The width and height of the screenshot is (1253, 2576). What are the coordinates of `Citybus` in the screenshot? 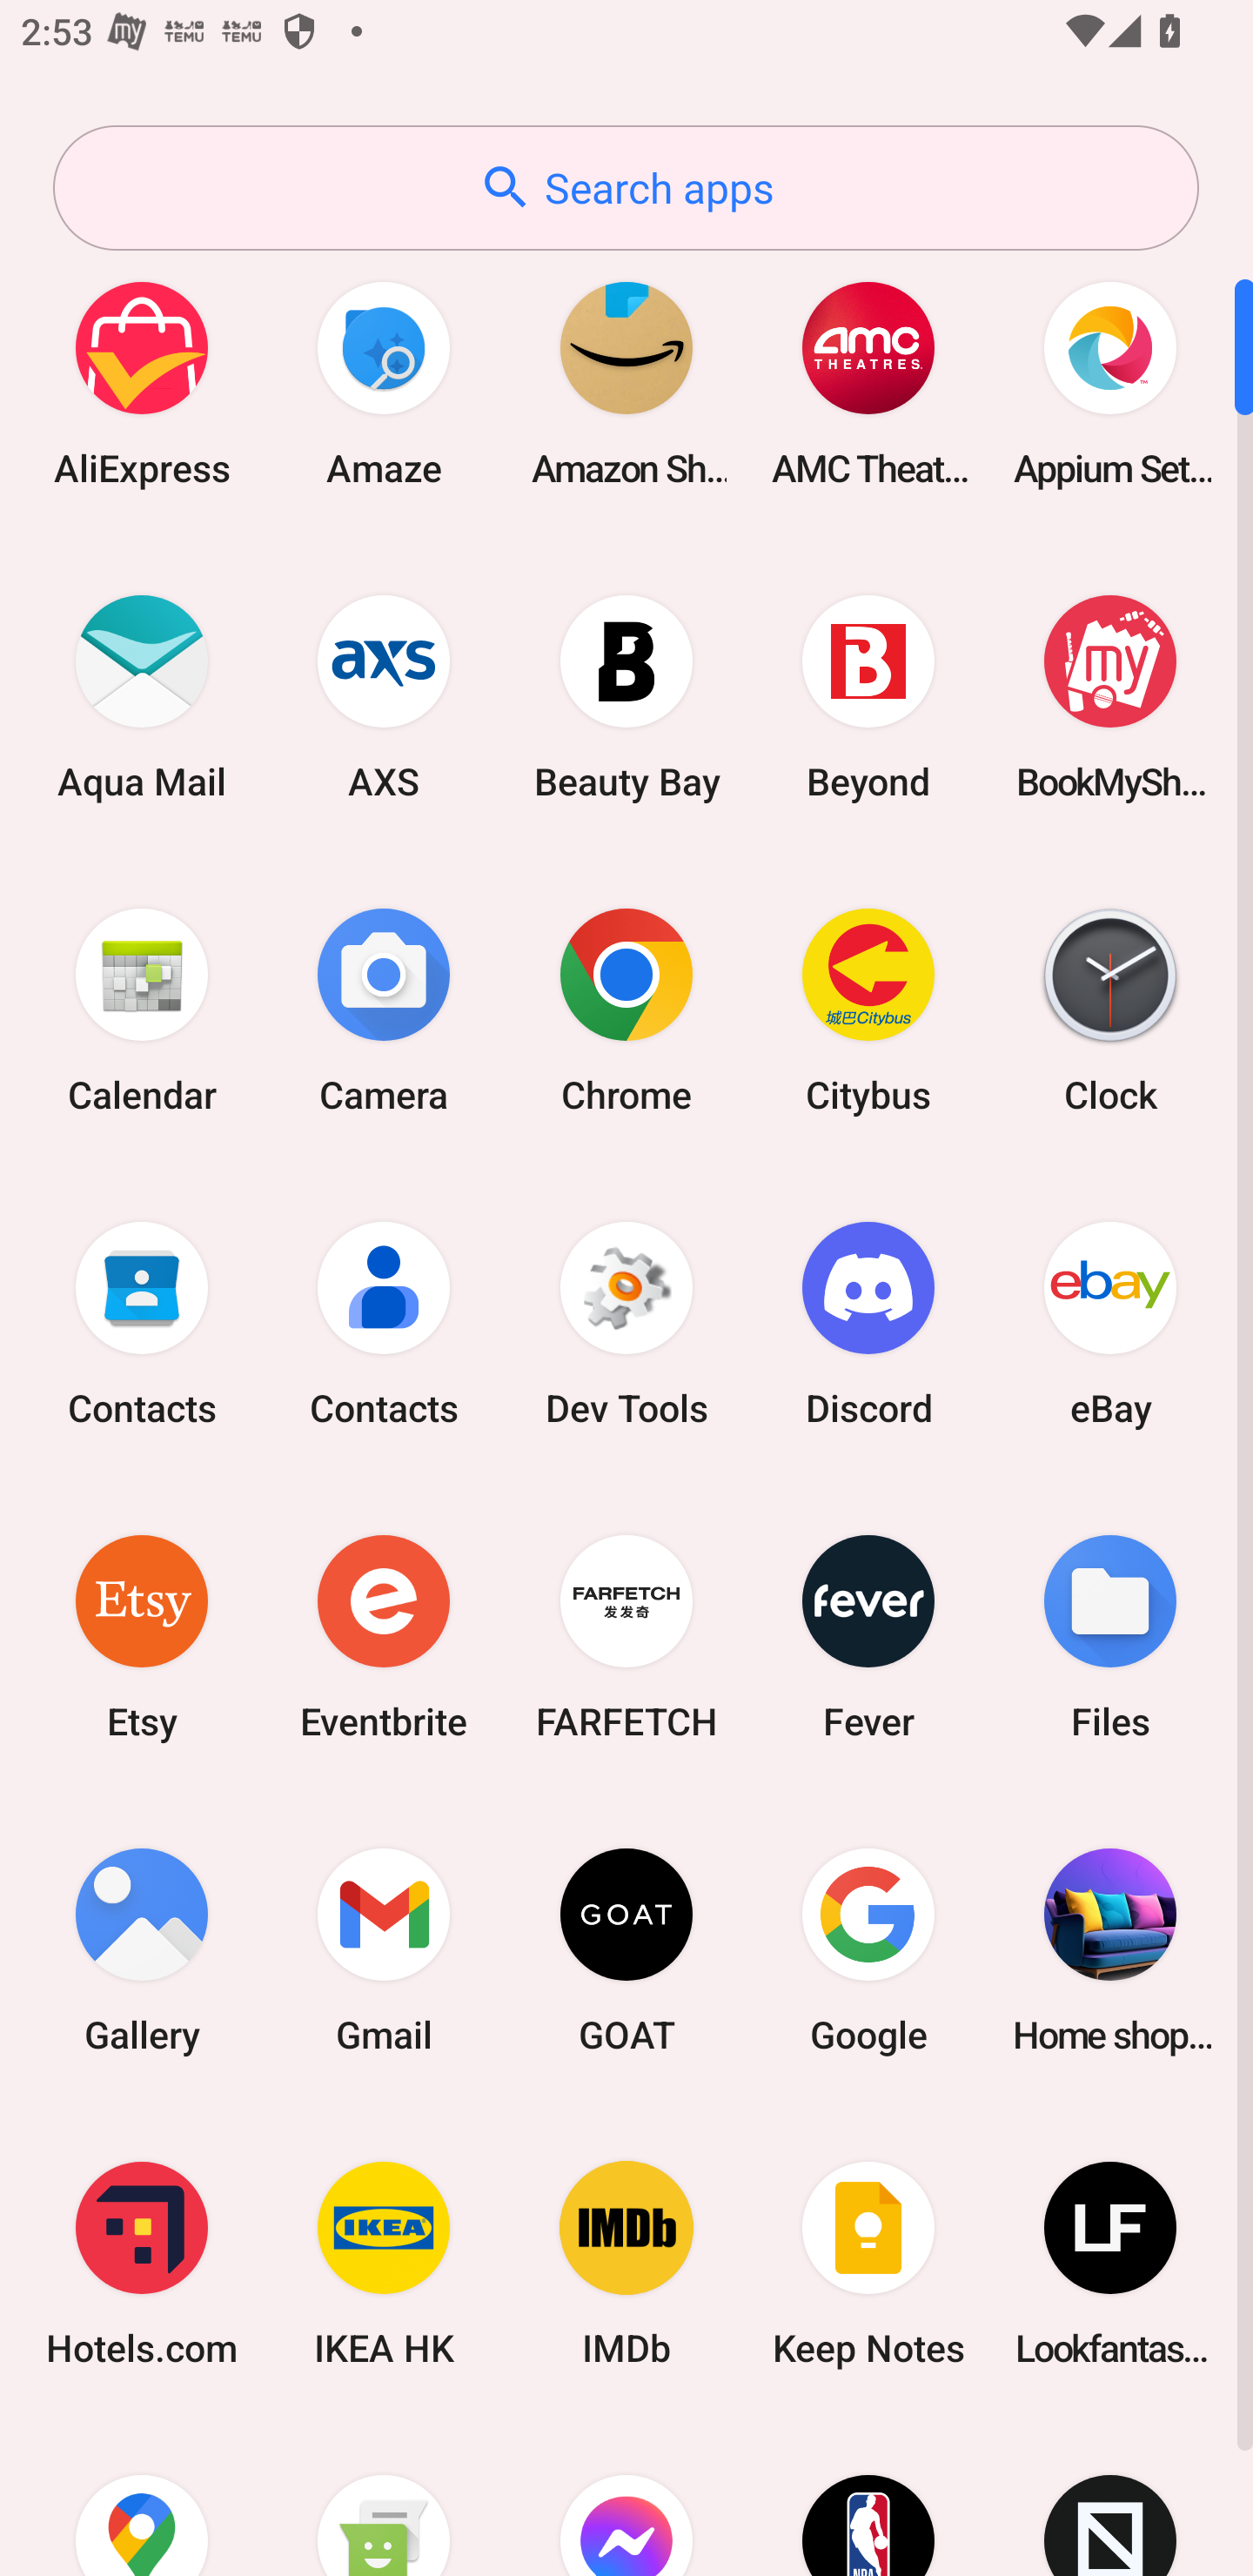 It's located at (868, 1010).